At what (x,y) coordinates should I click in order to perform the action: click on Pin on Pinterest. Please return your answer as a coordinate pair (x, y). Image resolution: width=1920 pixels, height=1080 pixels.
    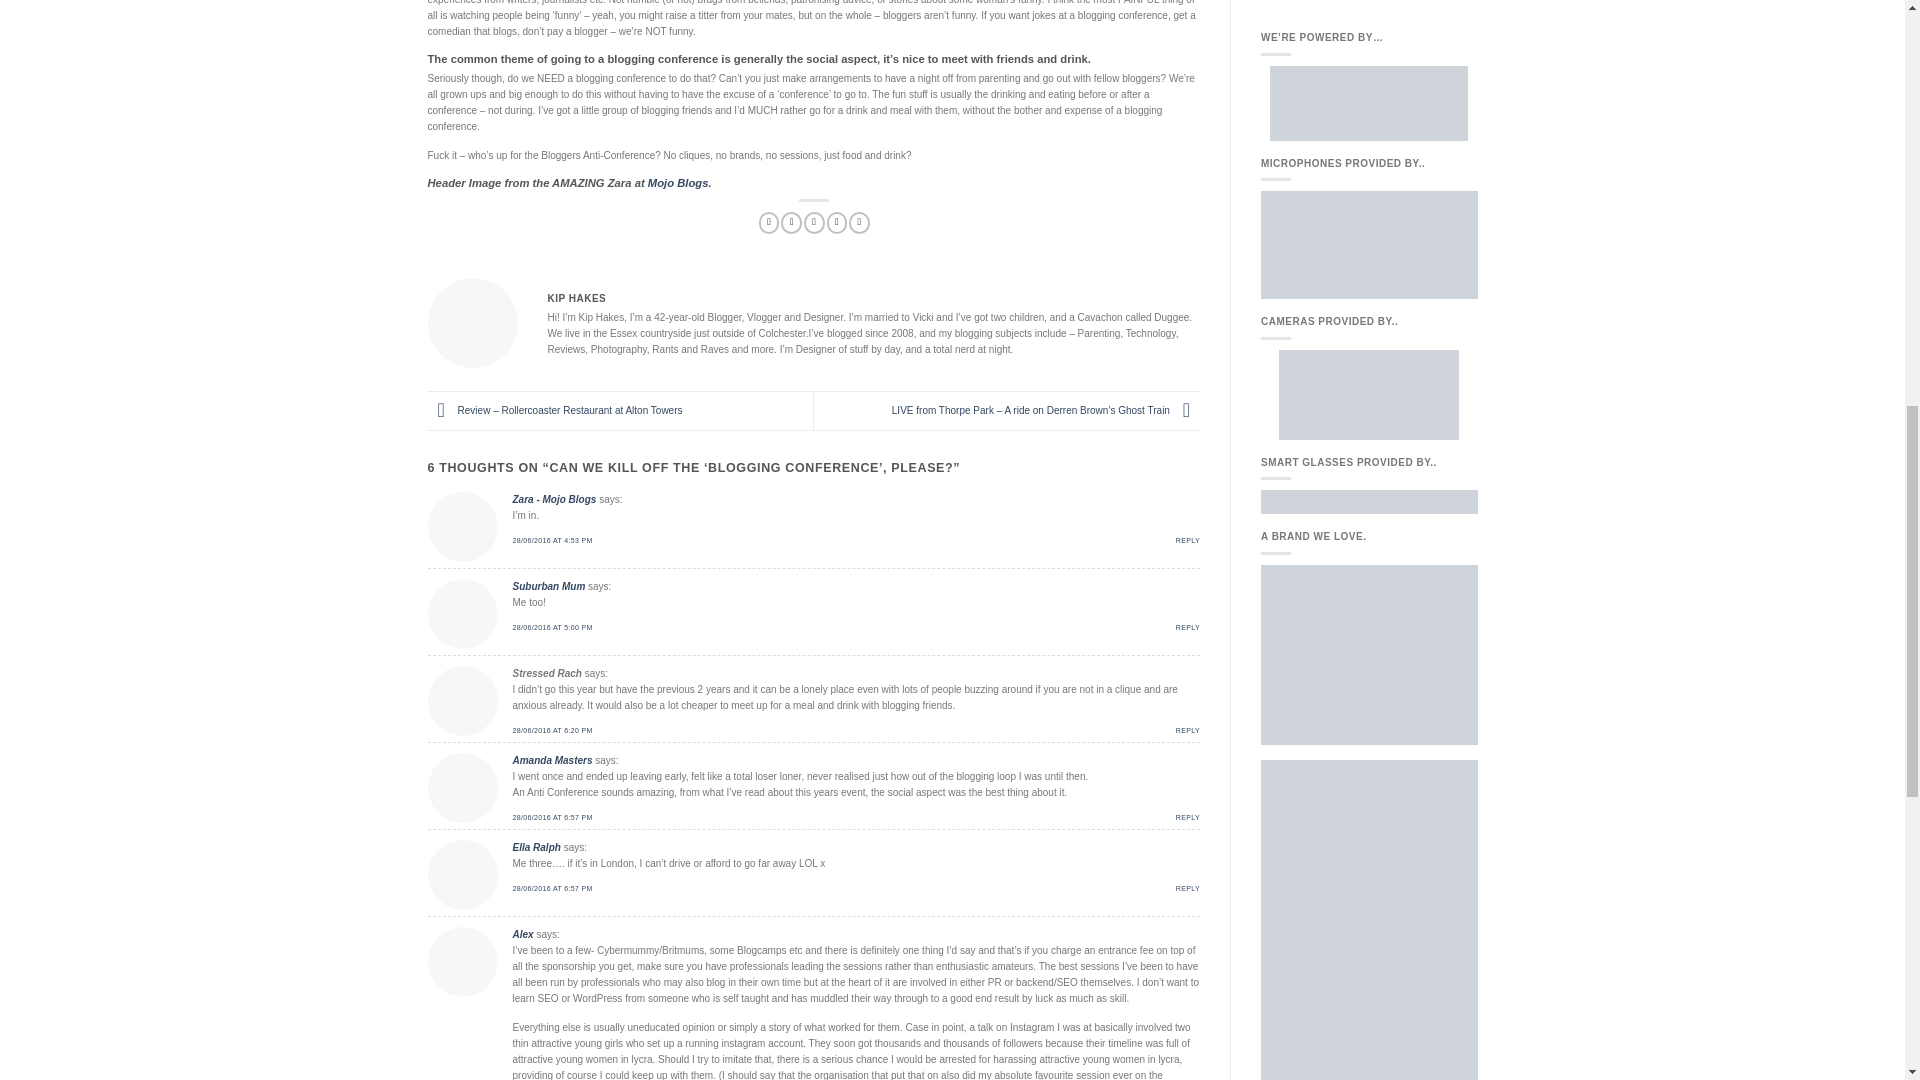
    Looking at the image, I should click on (838, 222).